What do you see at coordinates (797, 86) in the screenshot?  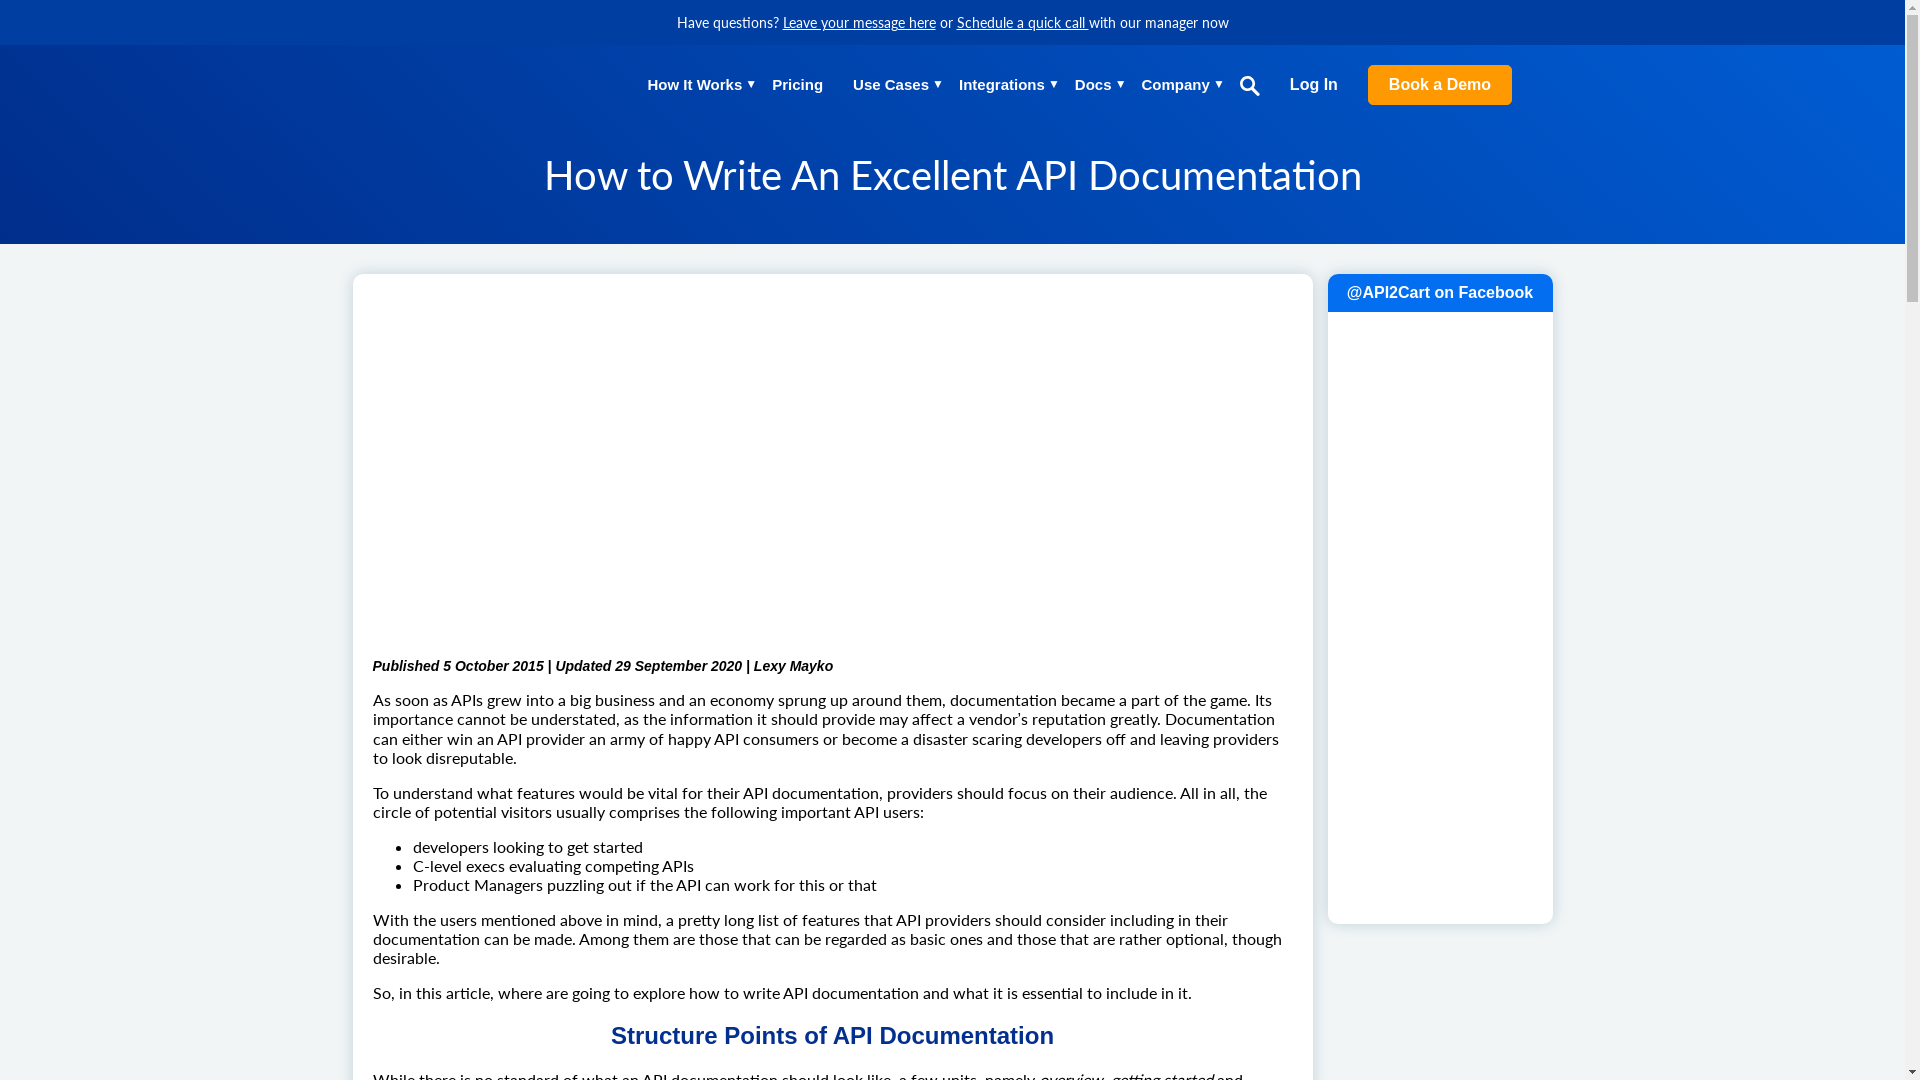 I see `Pricing` at bounding box center [797, 86].